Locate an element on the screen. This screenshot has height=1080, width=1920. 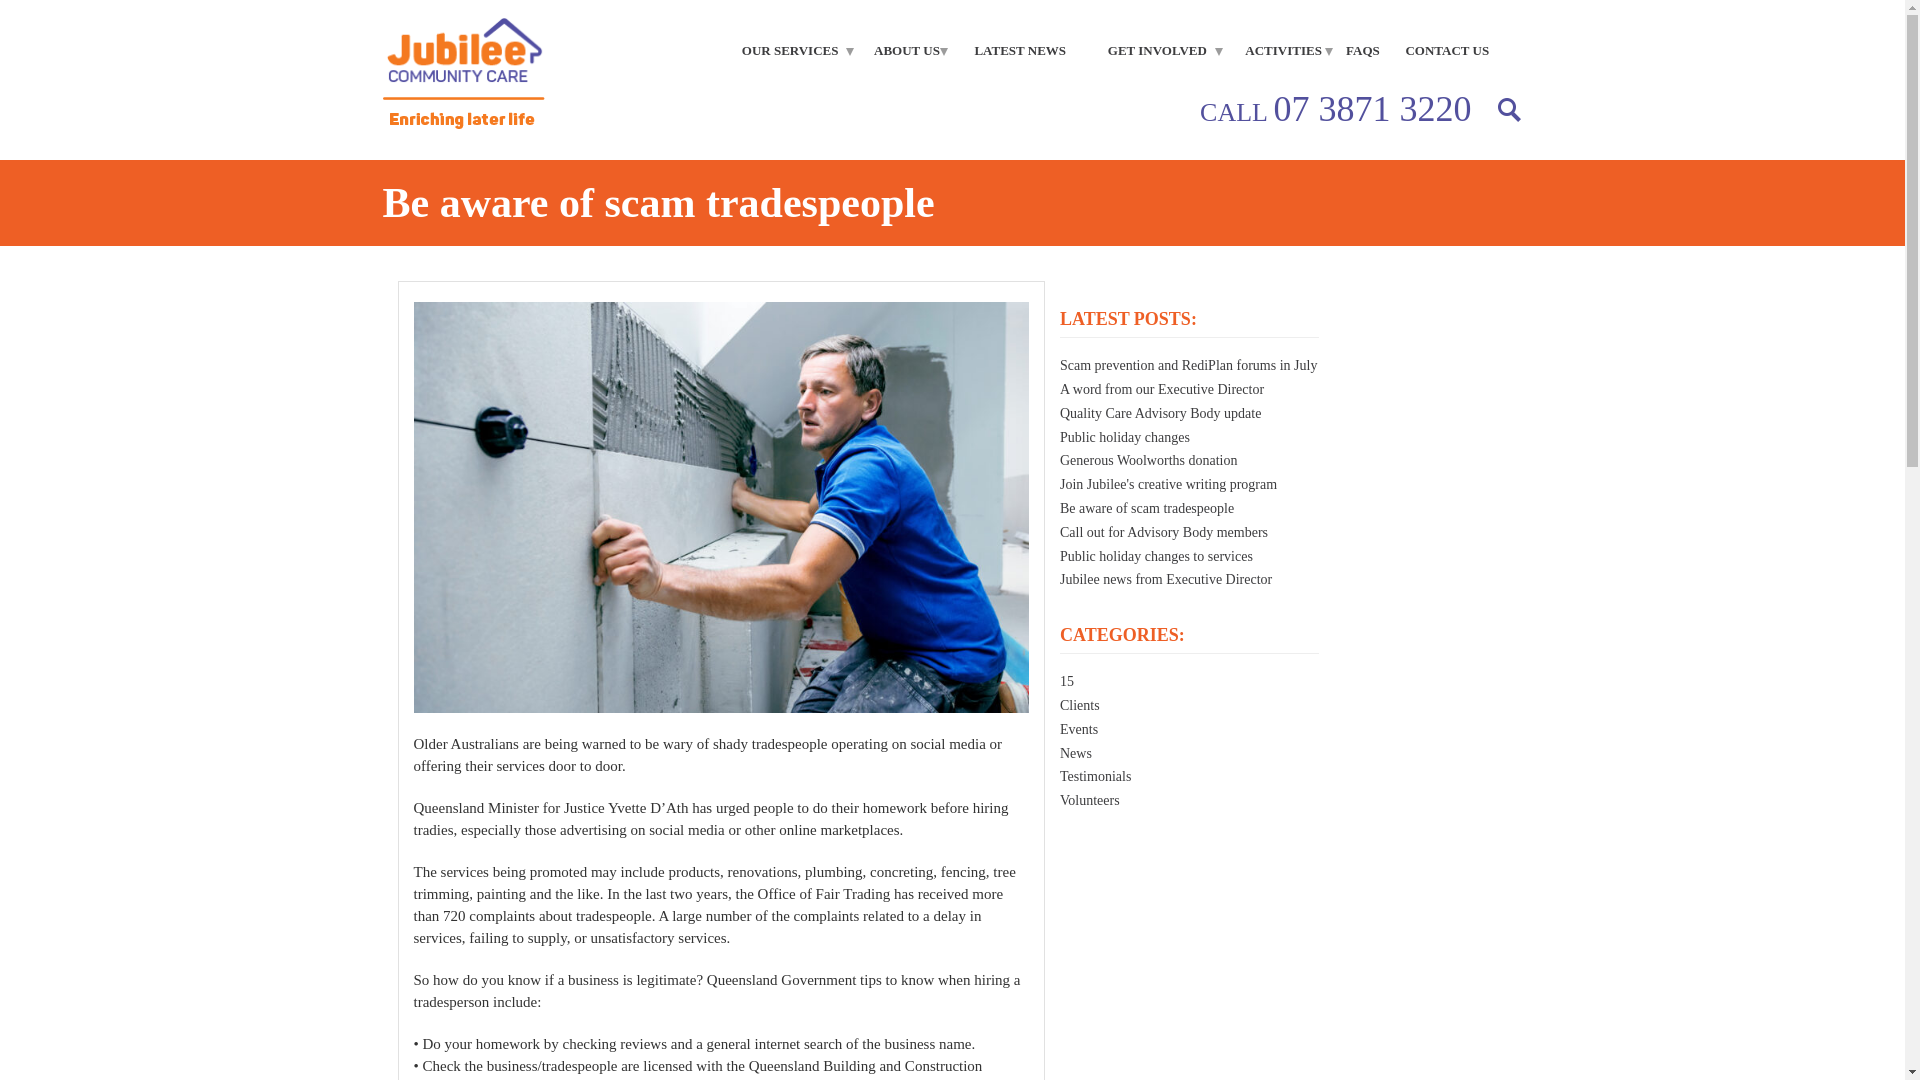
Quality Care Advisory Body update is located at coordinates (1160, 414).